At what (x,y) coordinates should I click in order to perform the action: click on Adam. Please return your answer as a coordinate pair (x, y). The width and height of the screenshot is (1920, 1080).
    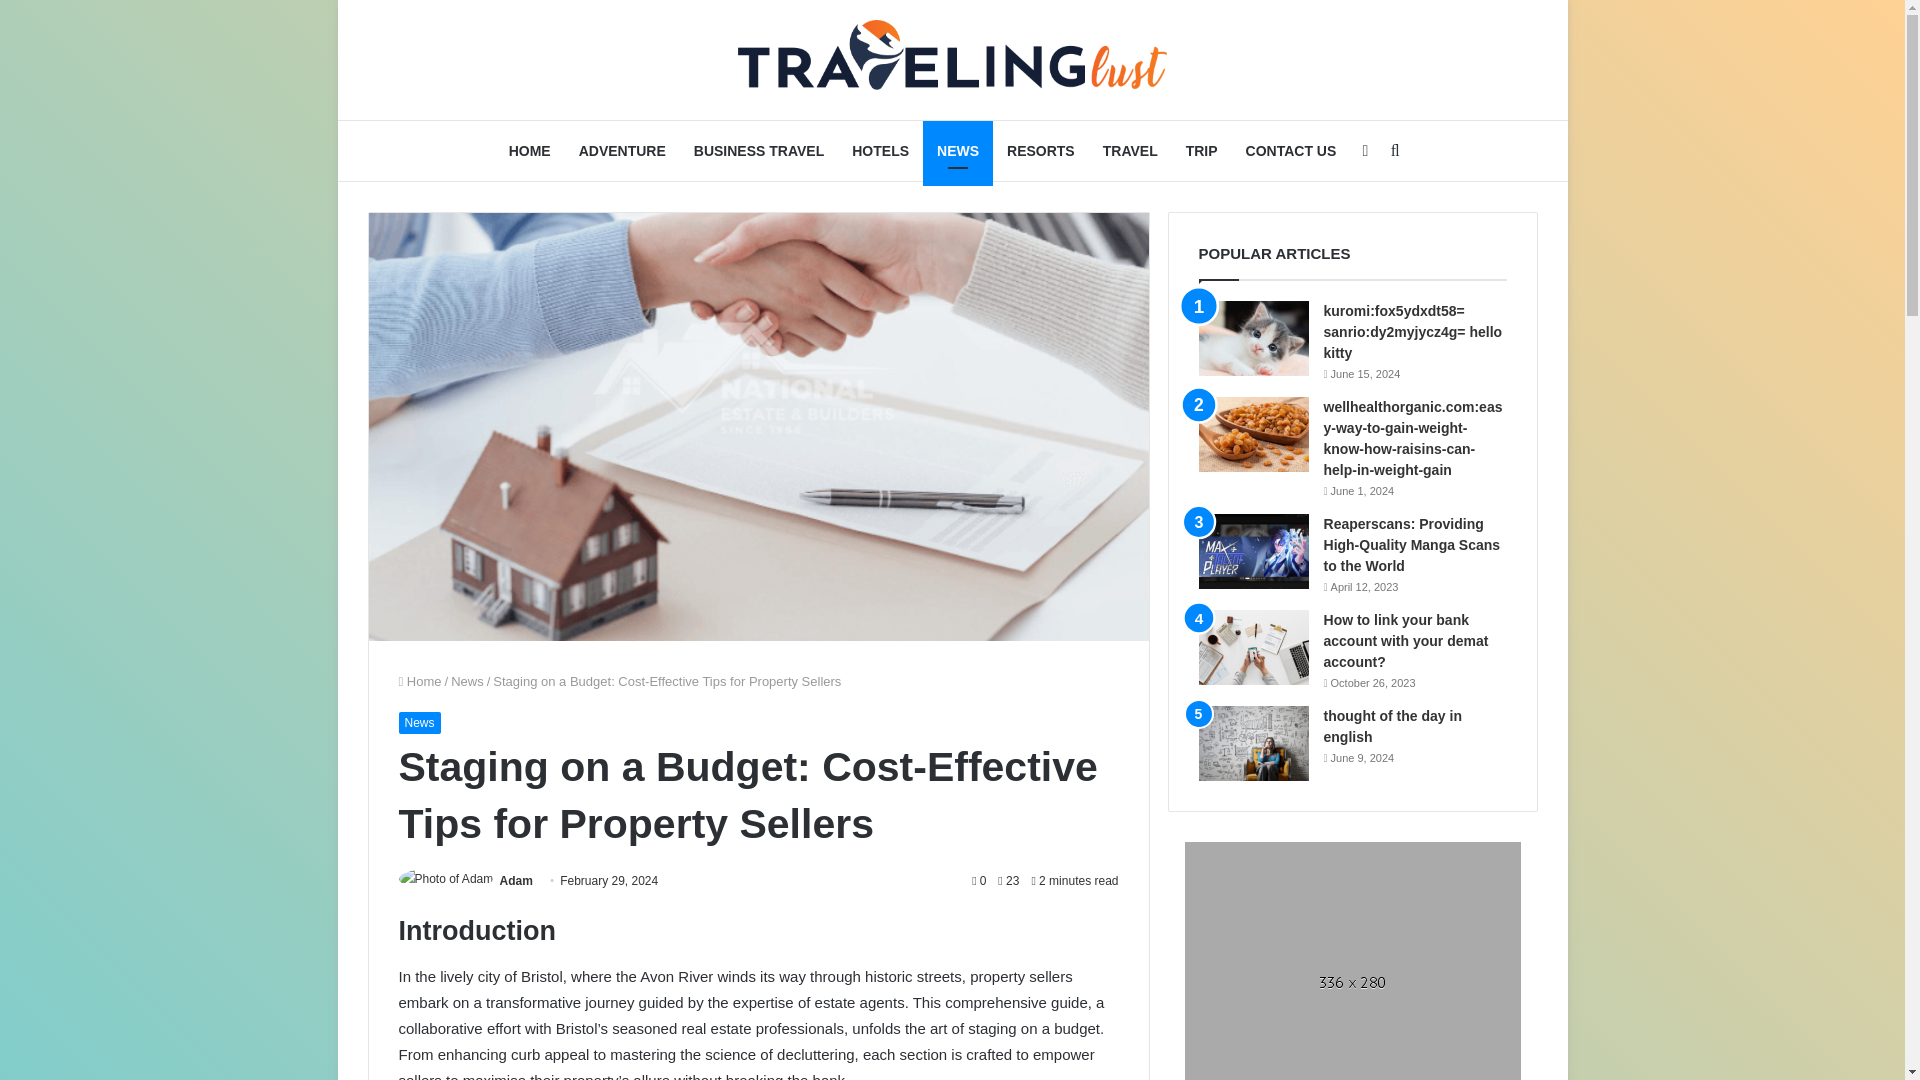
    Looking at the image, I should click on (516, 880).